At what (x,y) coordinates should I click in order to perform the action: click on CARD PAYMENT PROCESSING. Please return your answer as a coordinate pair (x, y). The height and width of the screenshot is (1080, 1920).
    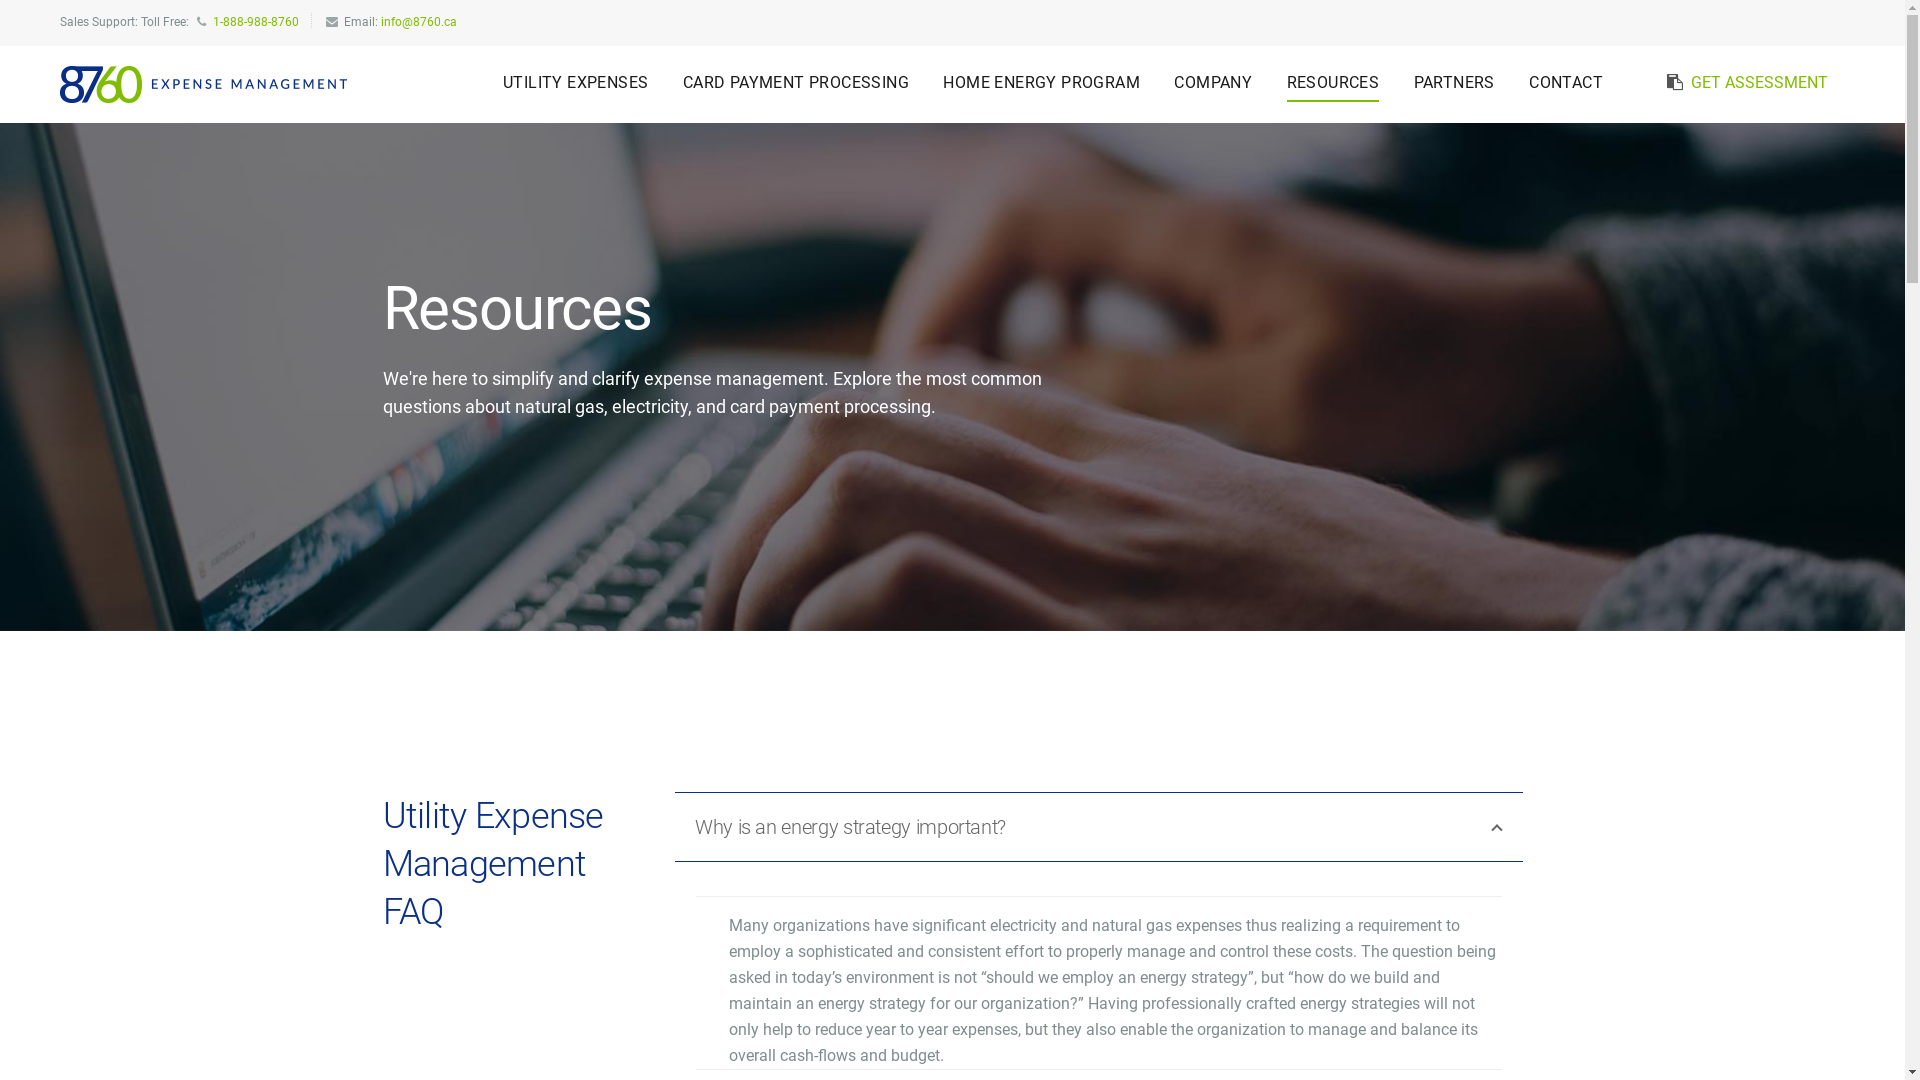
    Looking at the image, I should click on (796, 83).